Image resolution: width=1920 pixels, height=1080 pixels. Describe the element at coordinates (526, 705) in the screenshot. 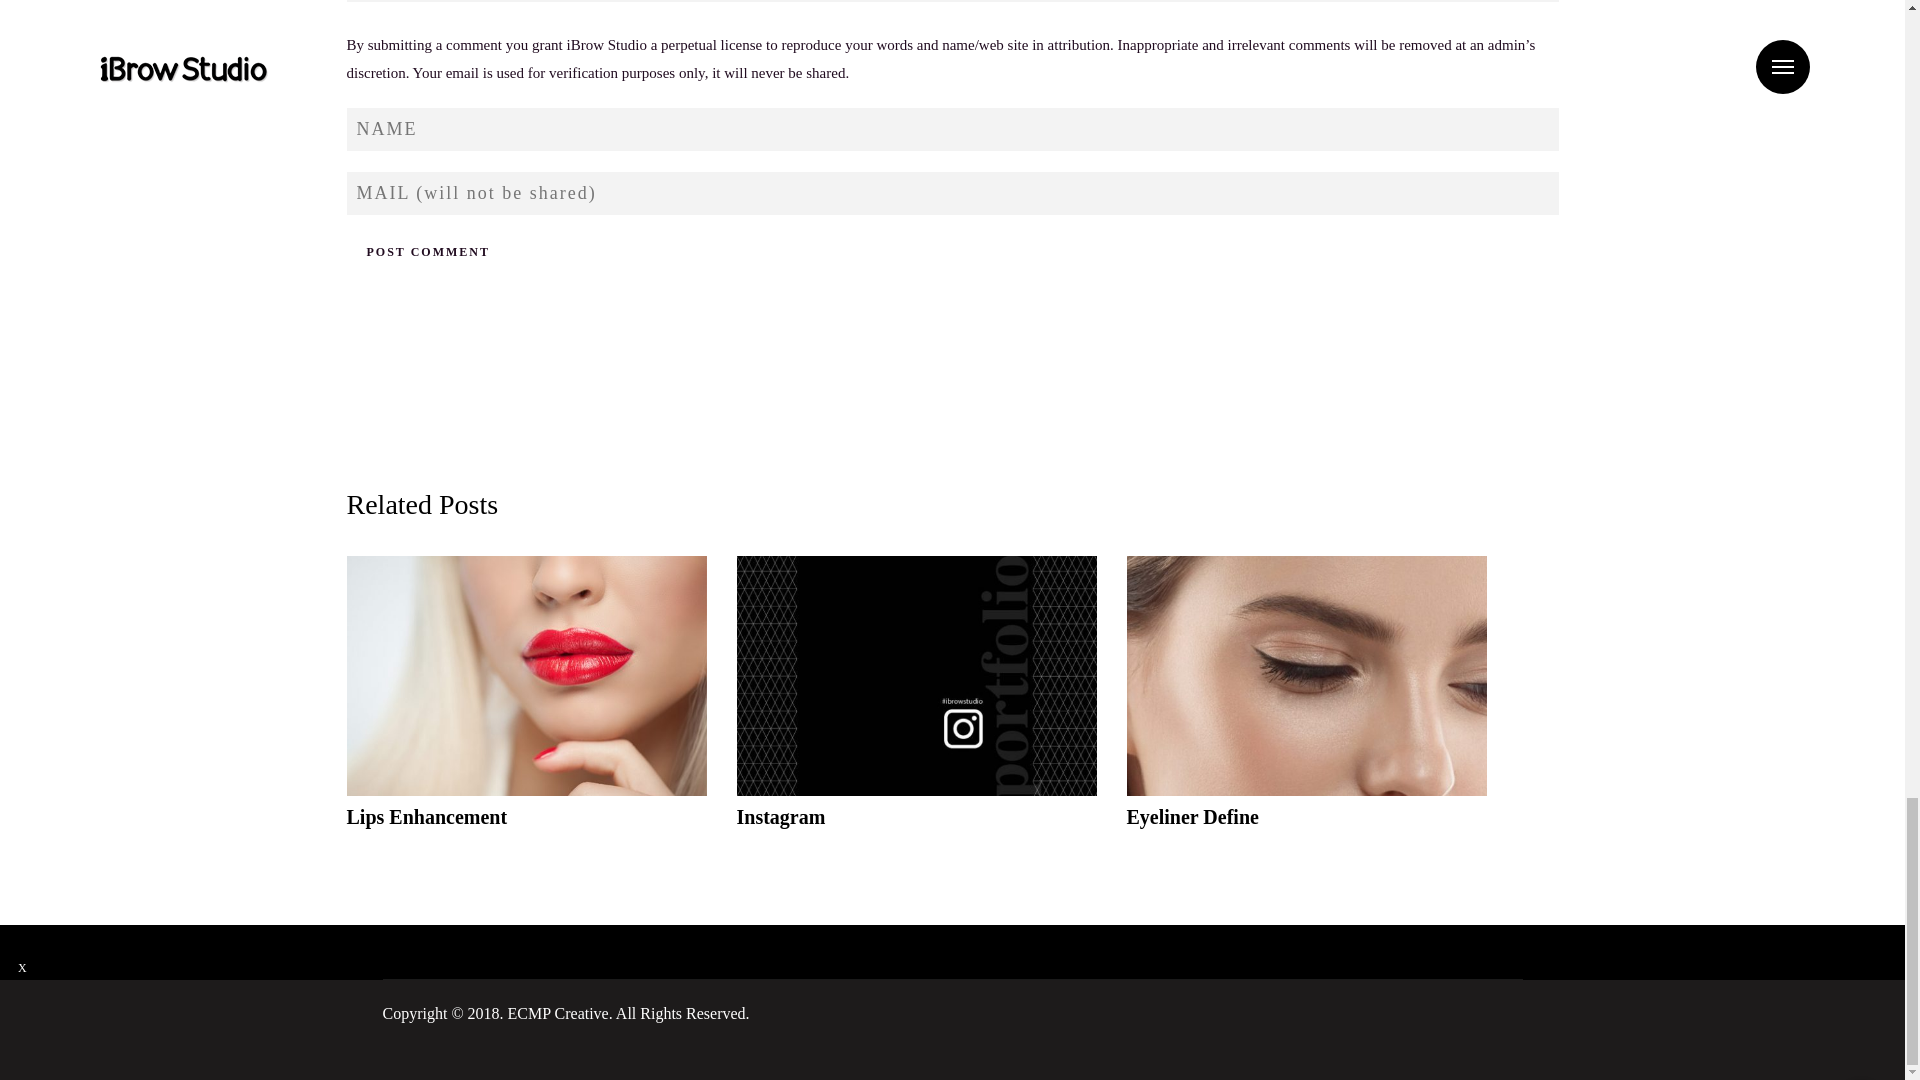

I see `Eyebrow Design` at that location.